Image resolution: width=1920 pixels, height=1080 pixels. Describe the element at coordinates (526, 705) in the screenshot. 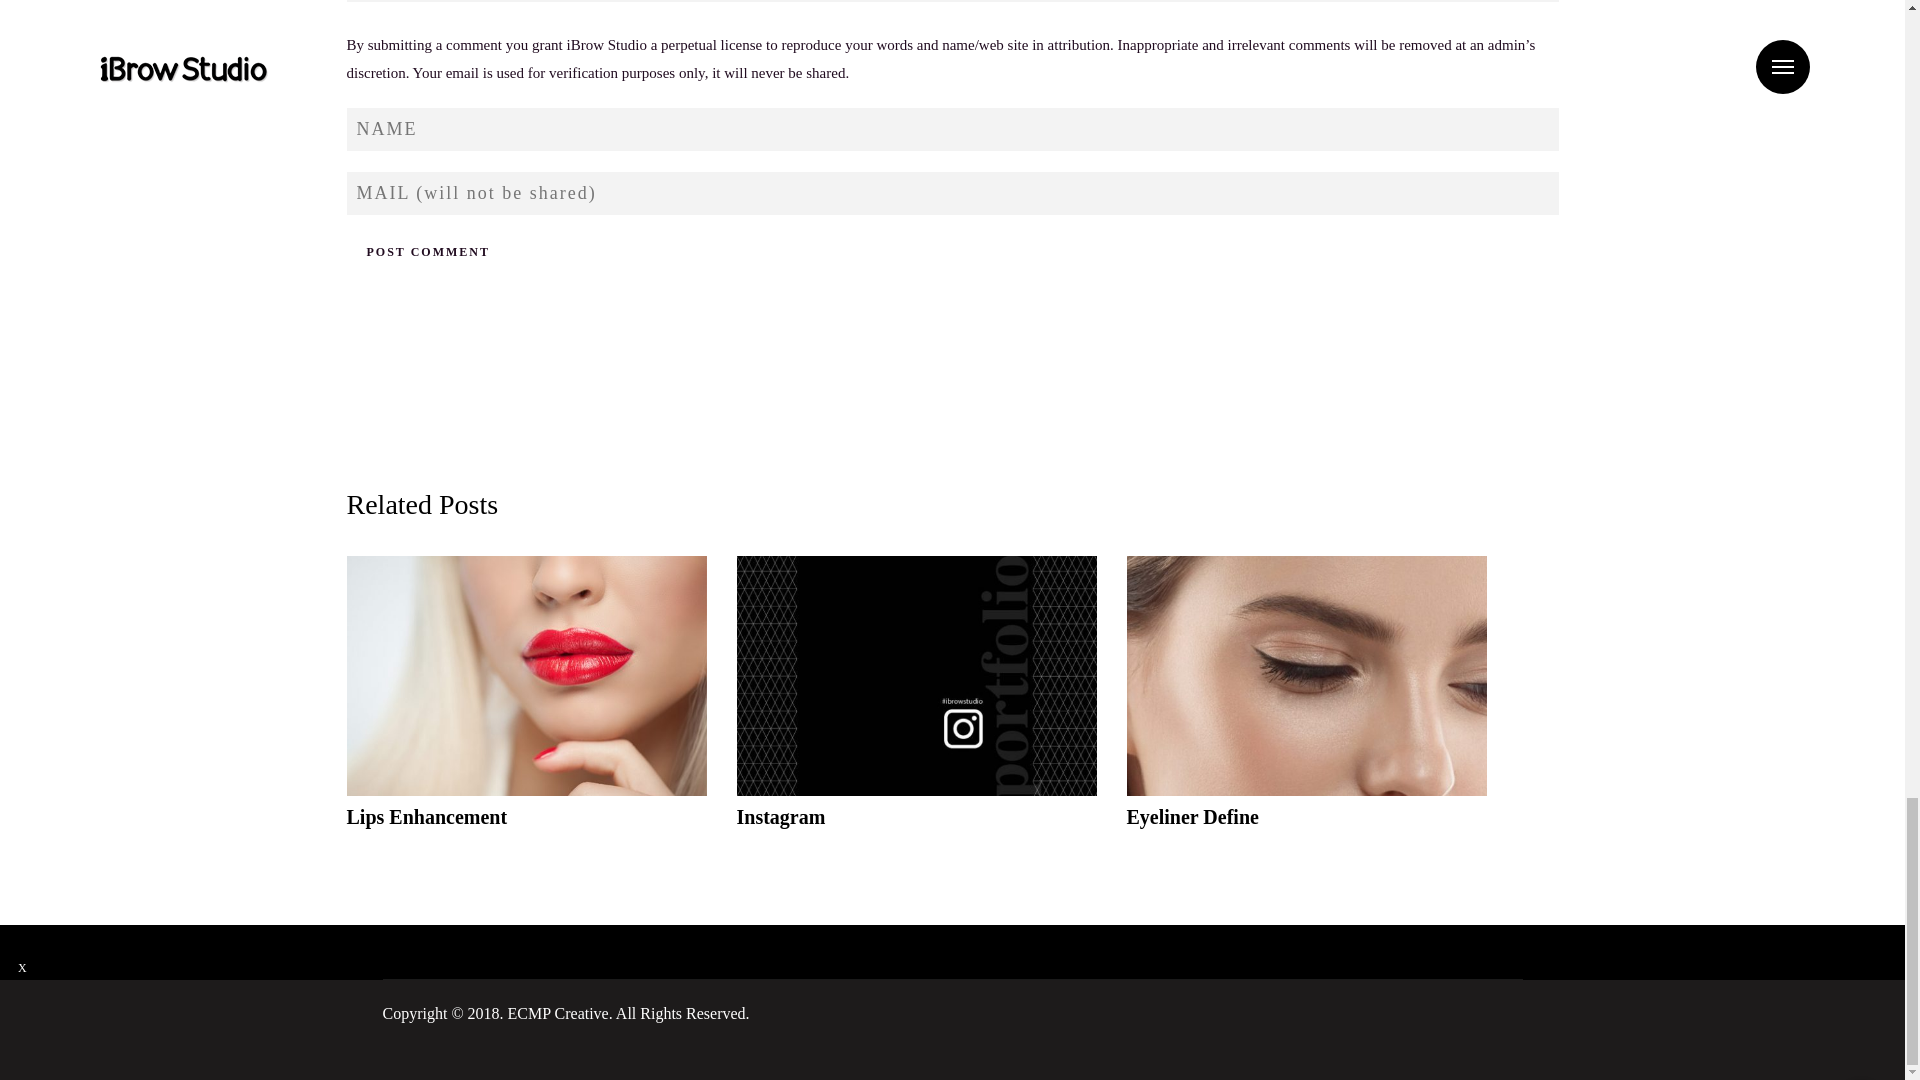

I see `Eyebrow Design` at that location.